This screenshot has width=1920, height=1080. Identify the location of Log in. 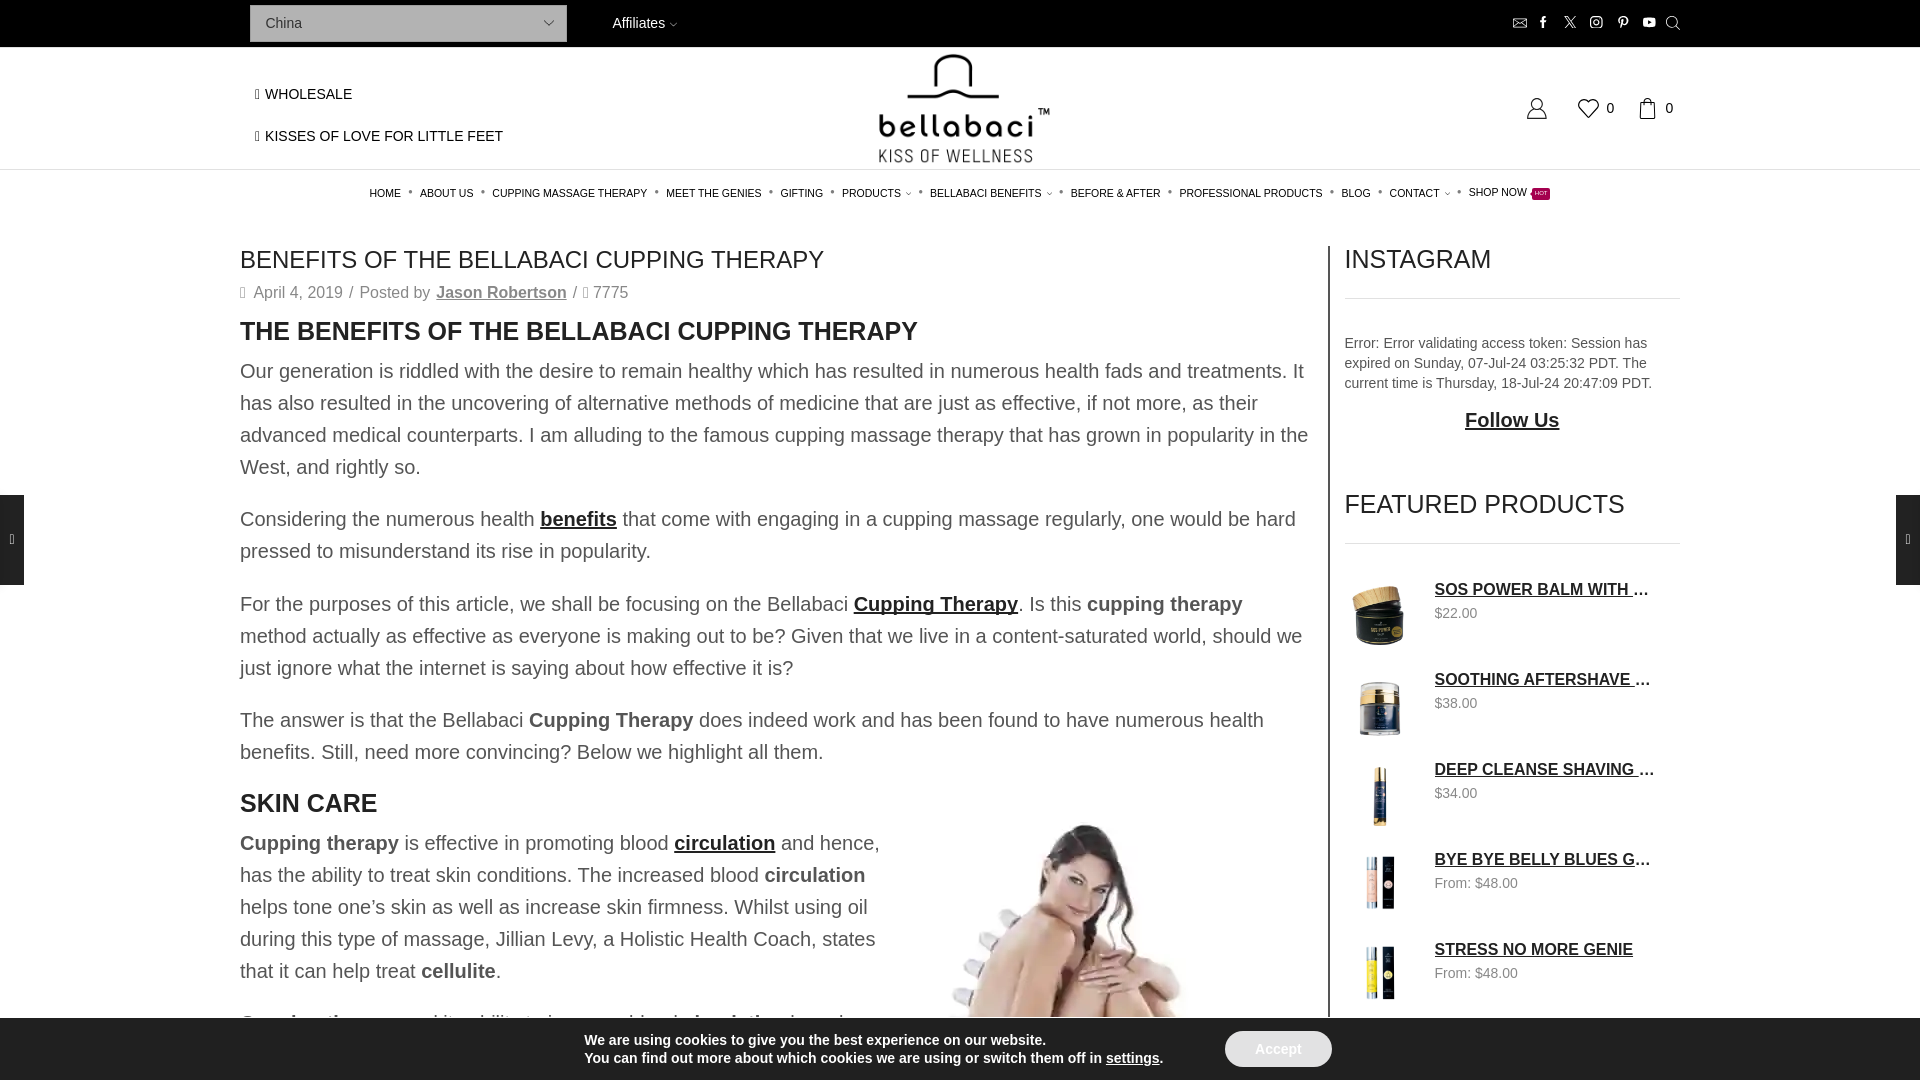
(1396, 436).